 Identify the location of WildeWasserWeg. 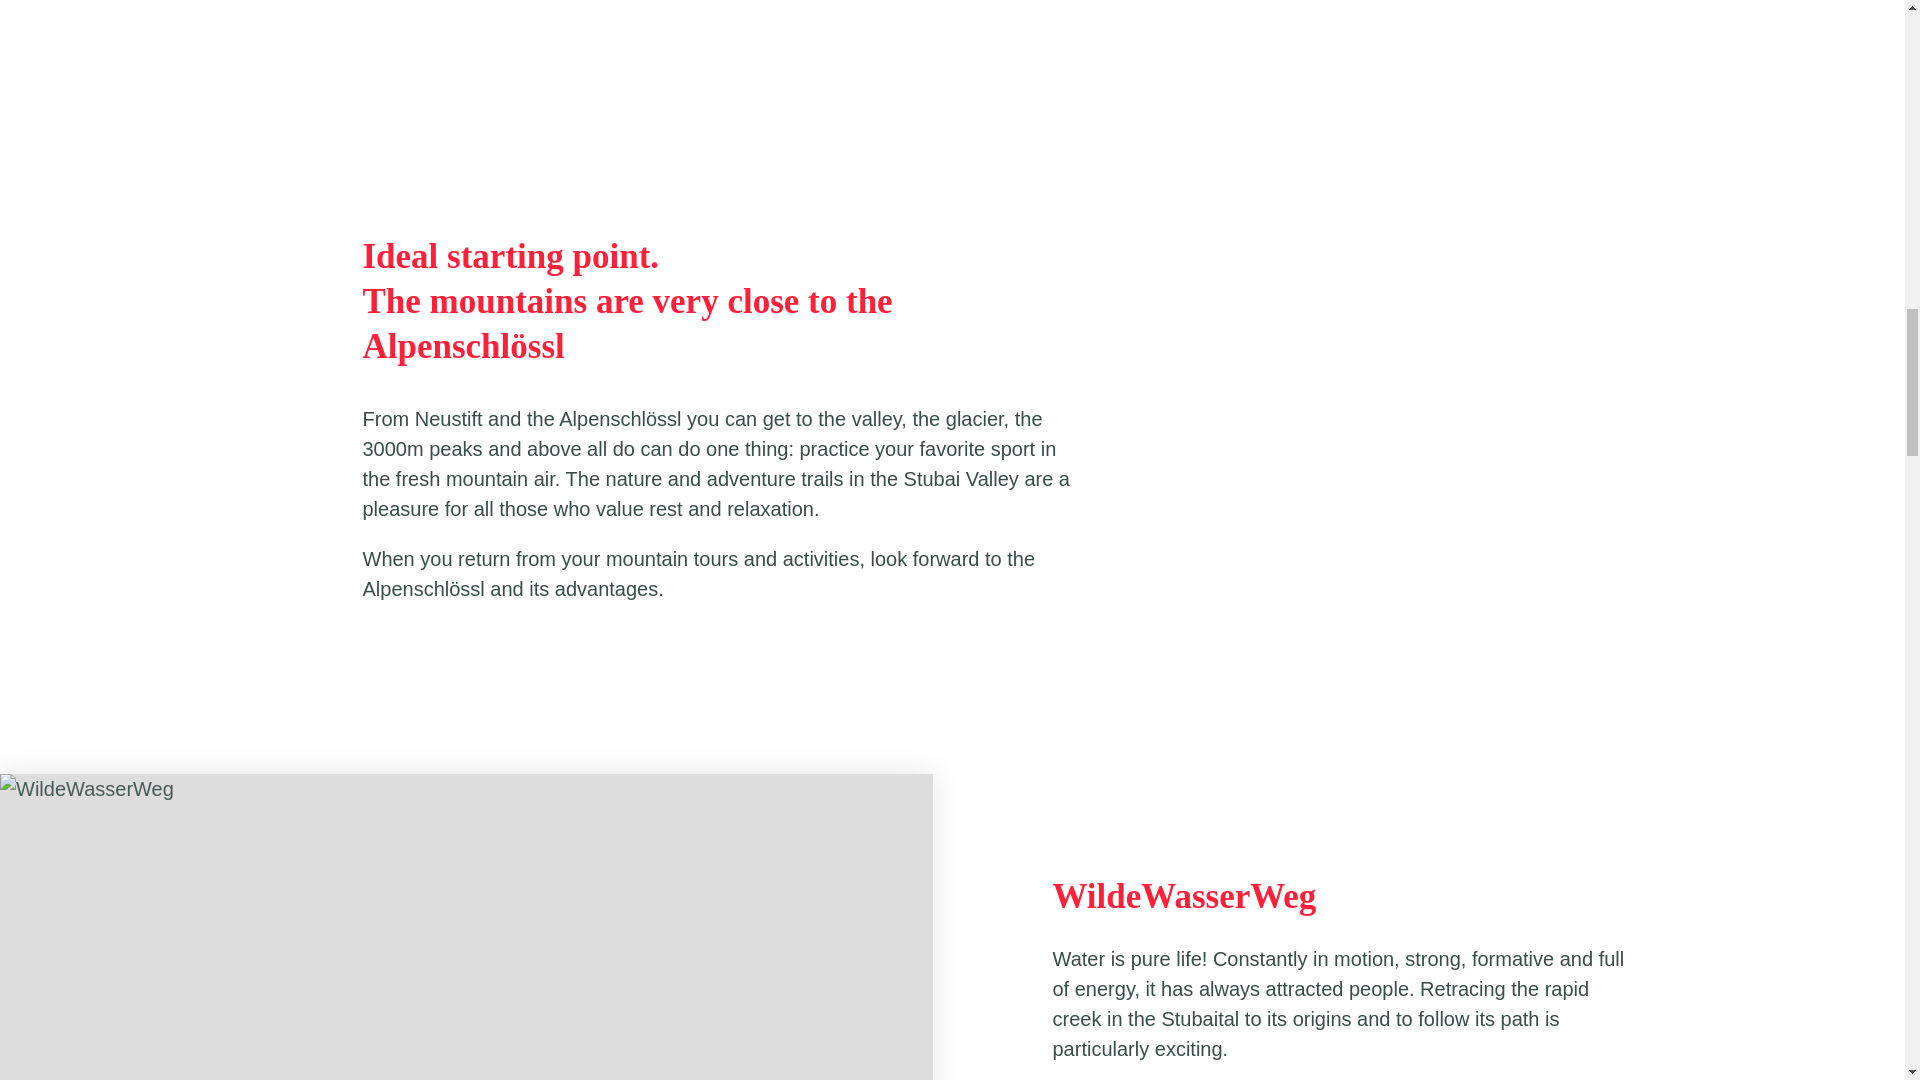
(1184, 896).